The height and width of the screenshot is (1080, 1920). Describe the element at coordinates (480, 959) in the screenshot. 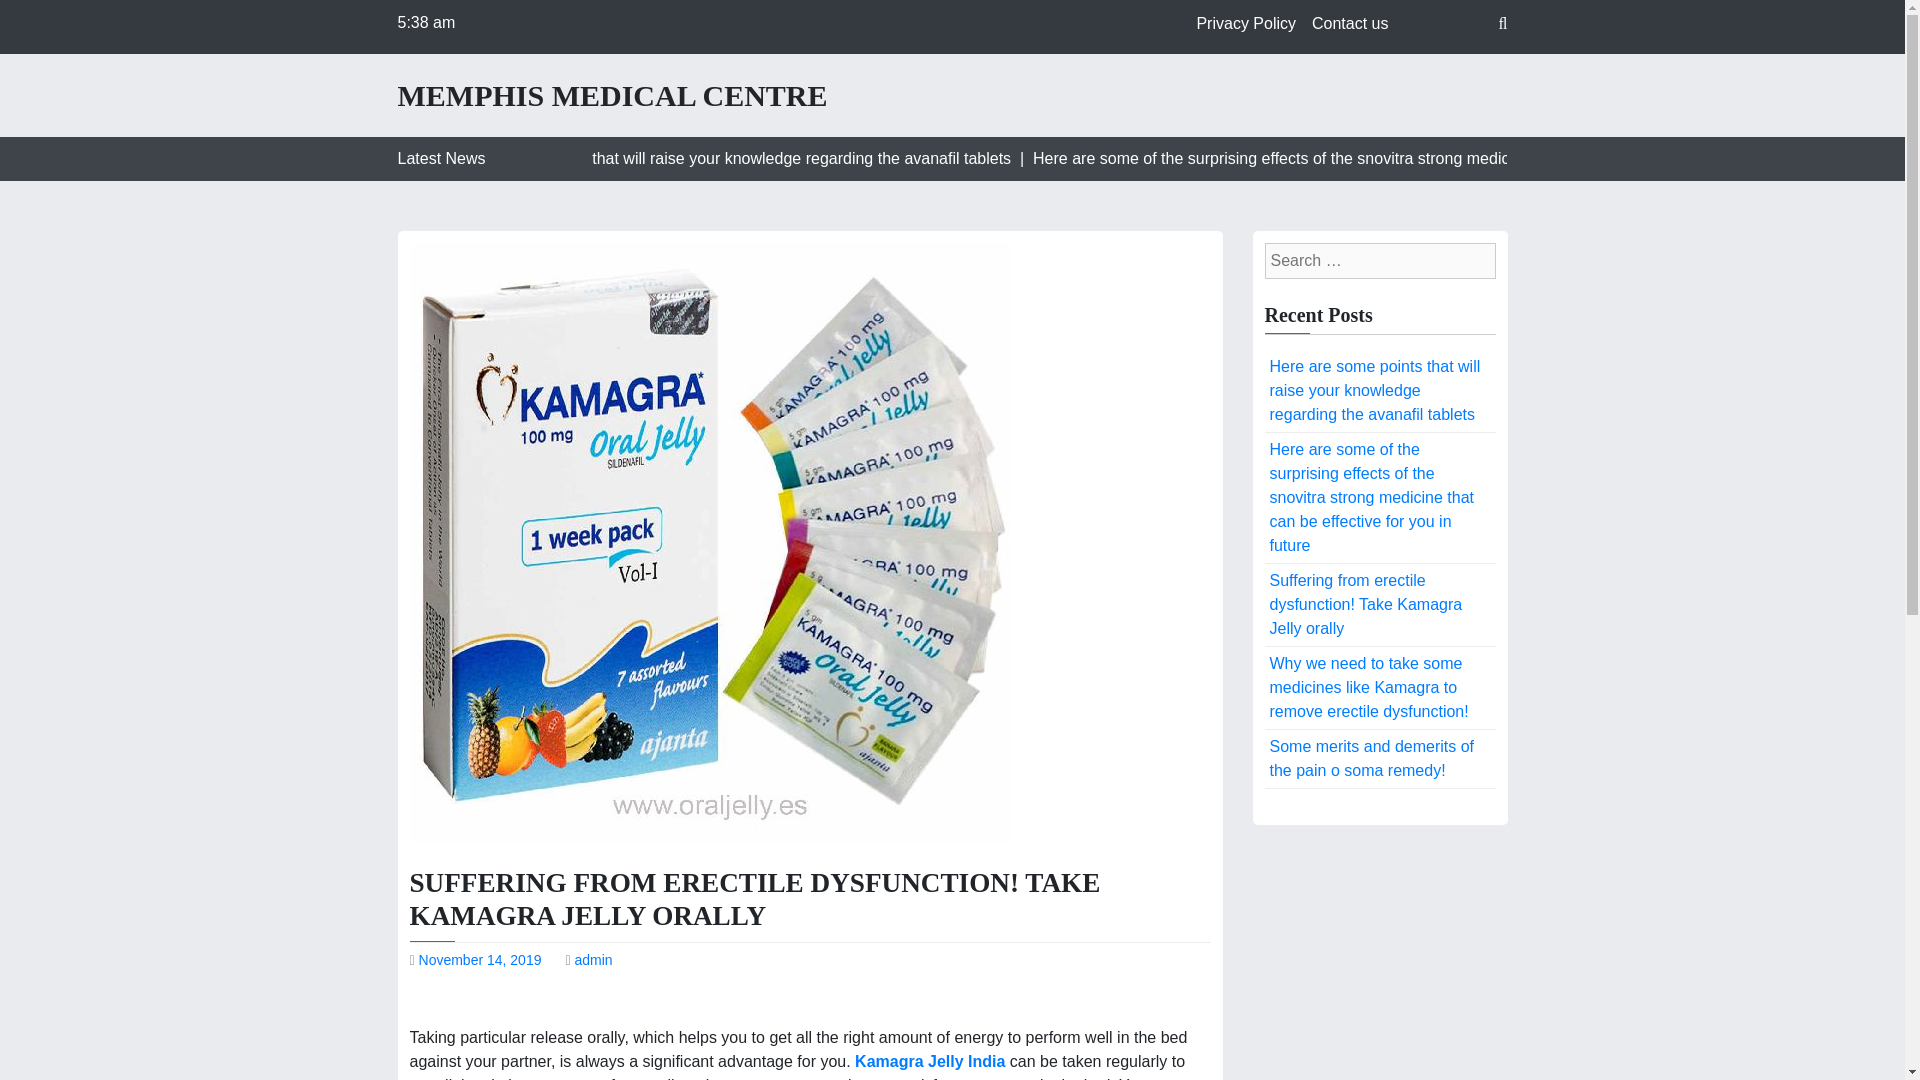

I see `November 14, 2019` at that location.